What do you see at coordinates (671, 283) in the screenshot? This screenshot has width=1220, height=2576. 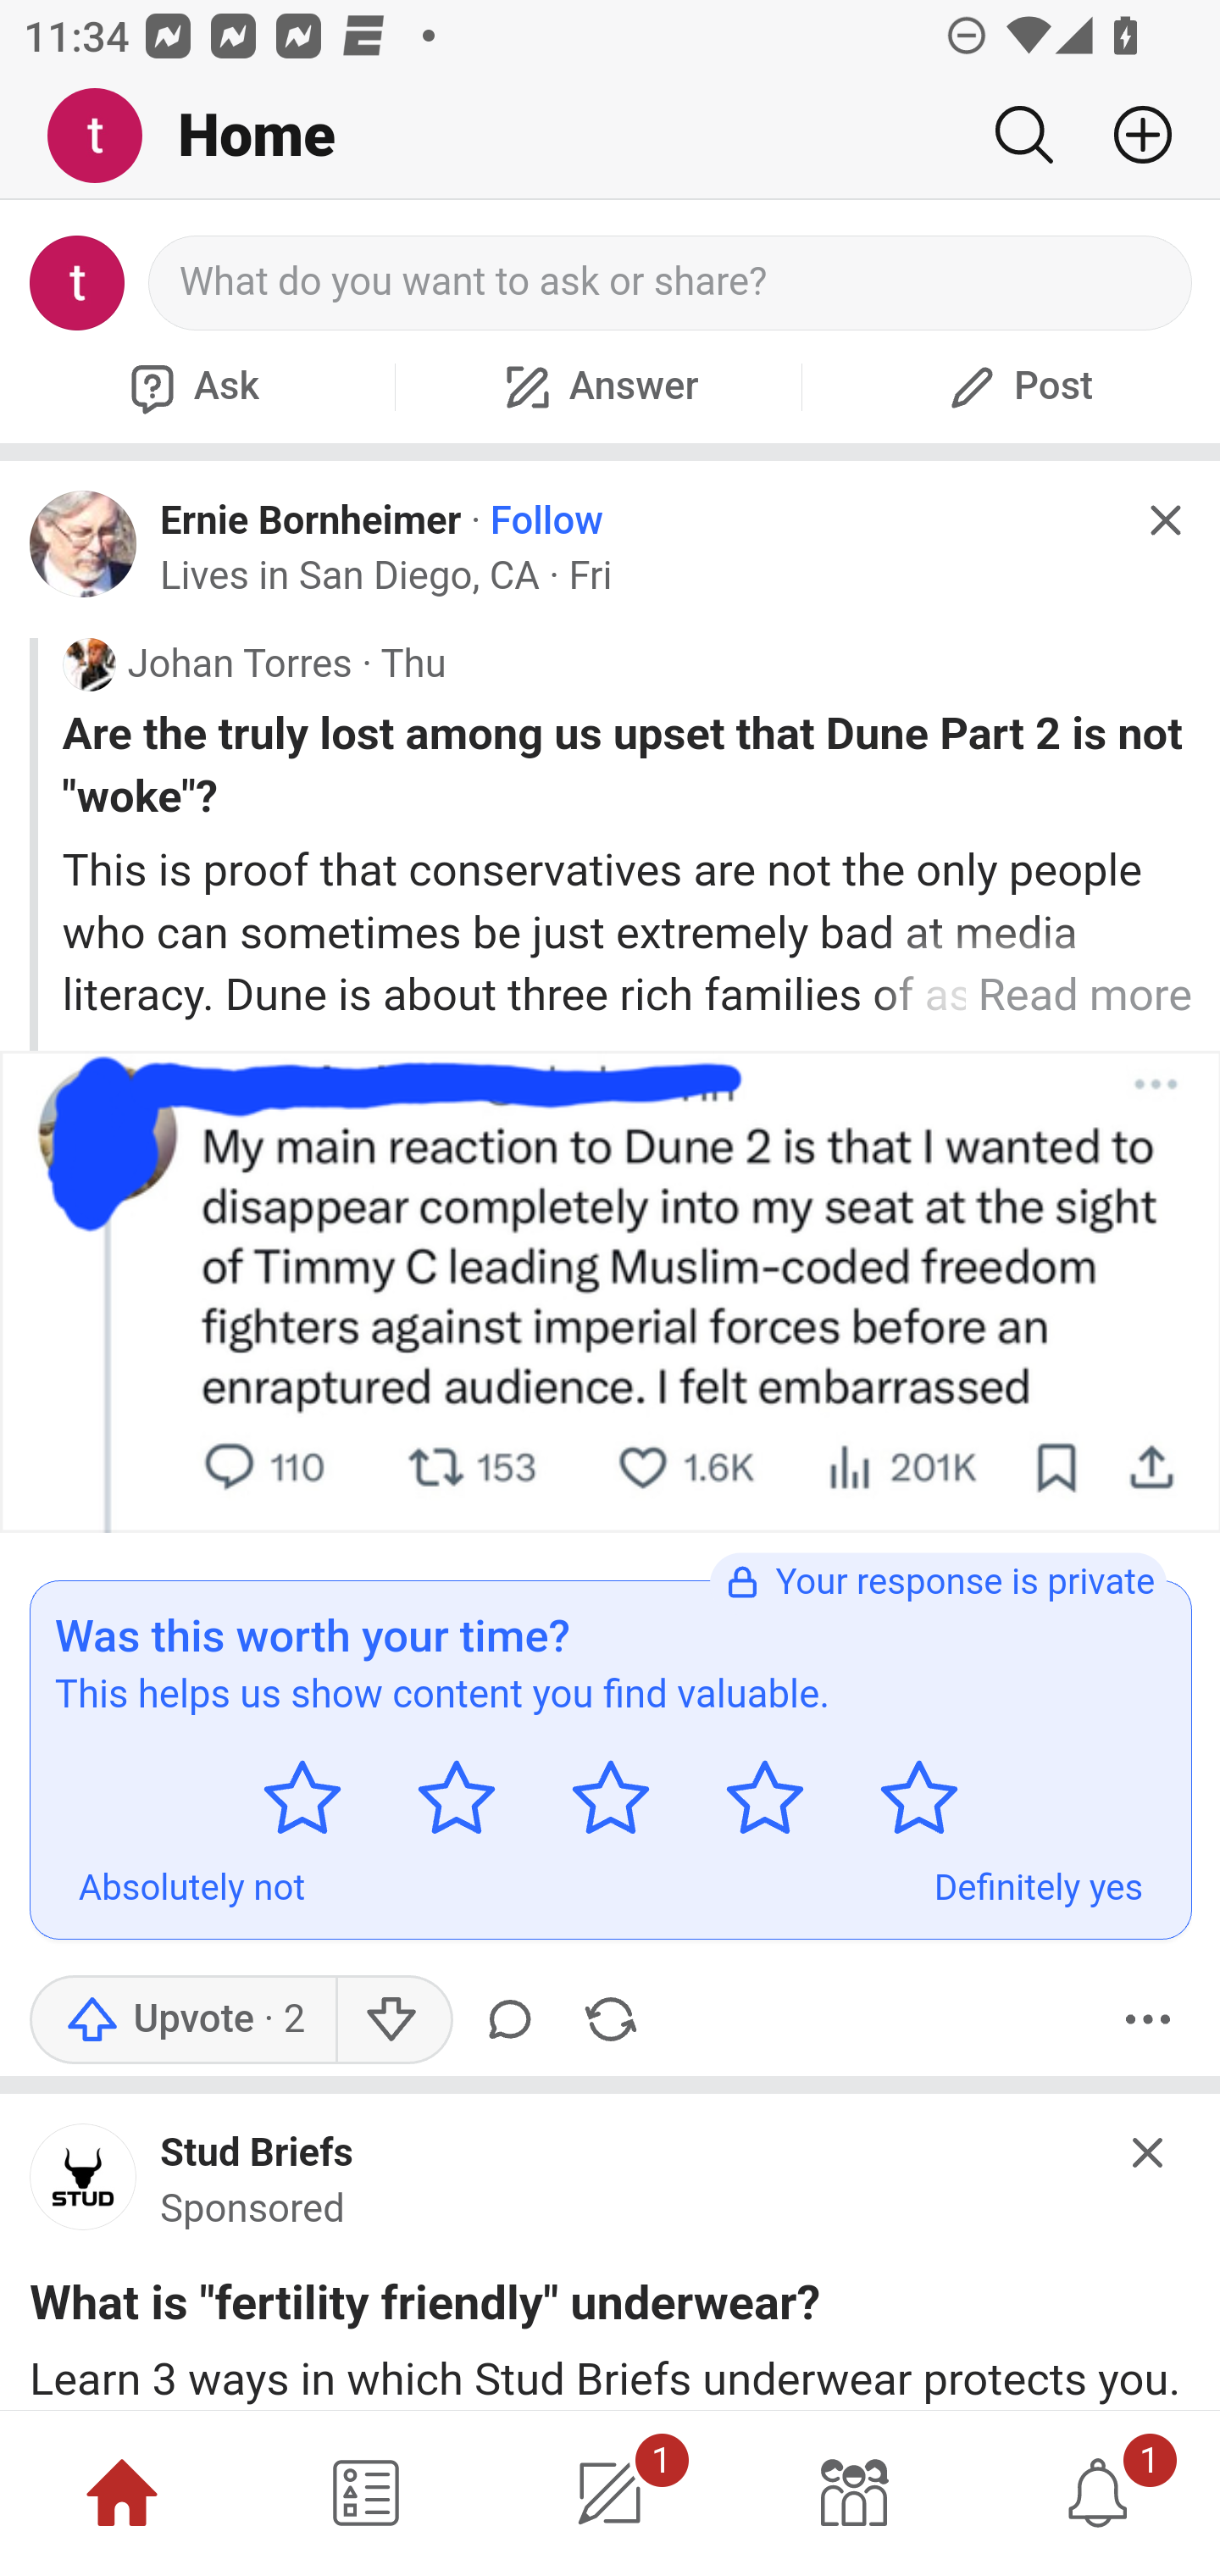 I see `What do you want to ask or share?` at bounding box center [671, 283].